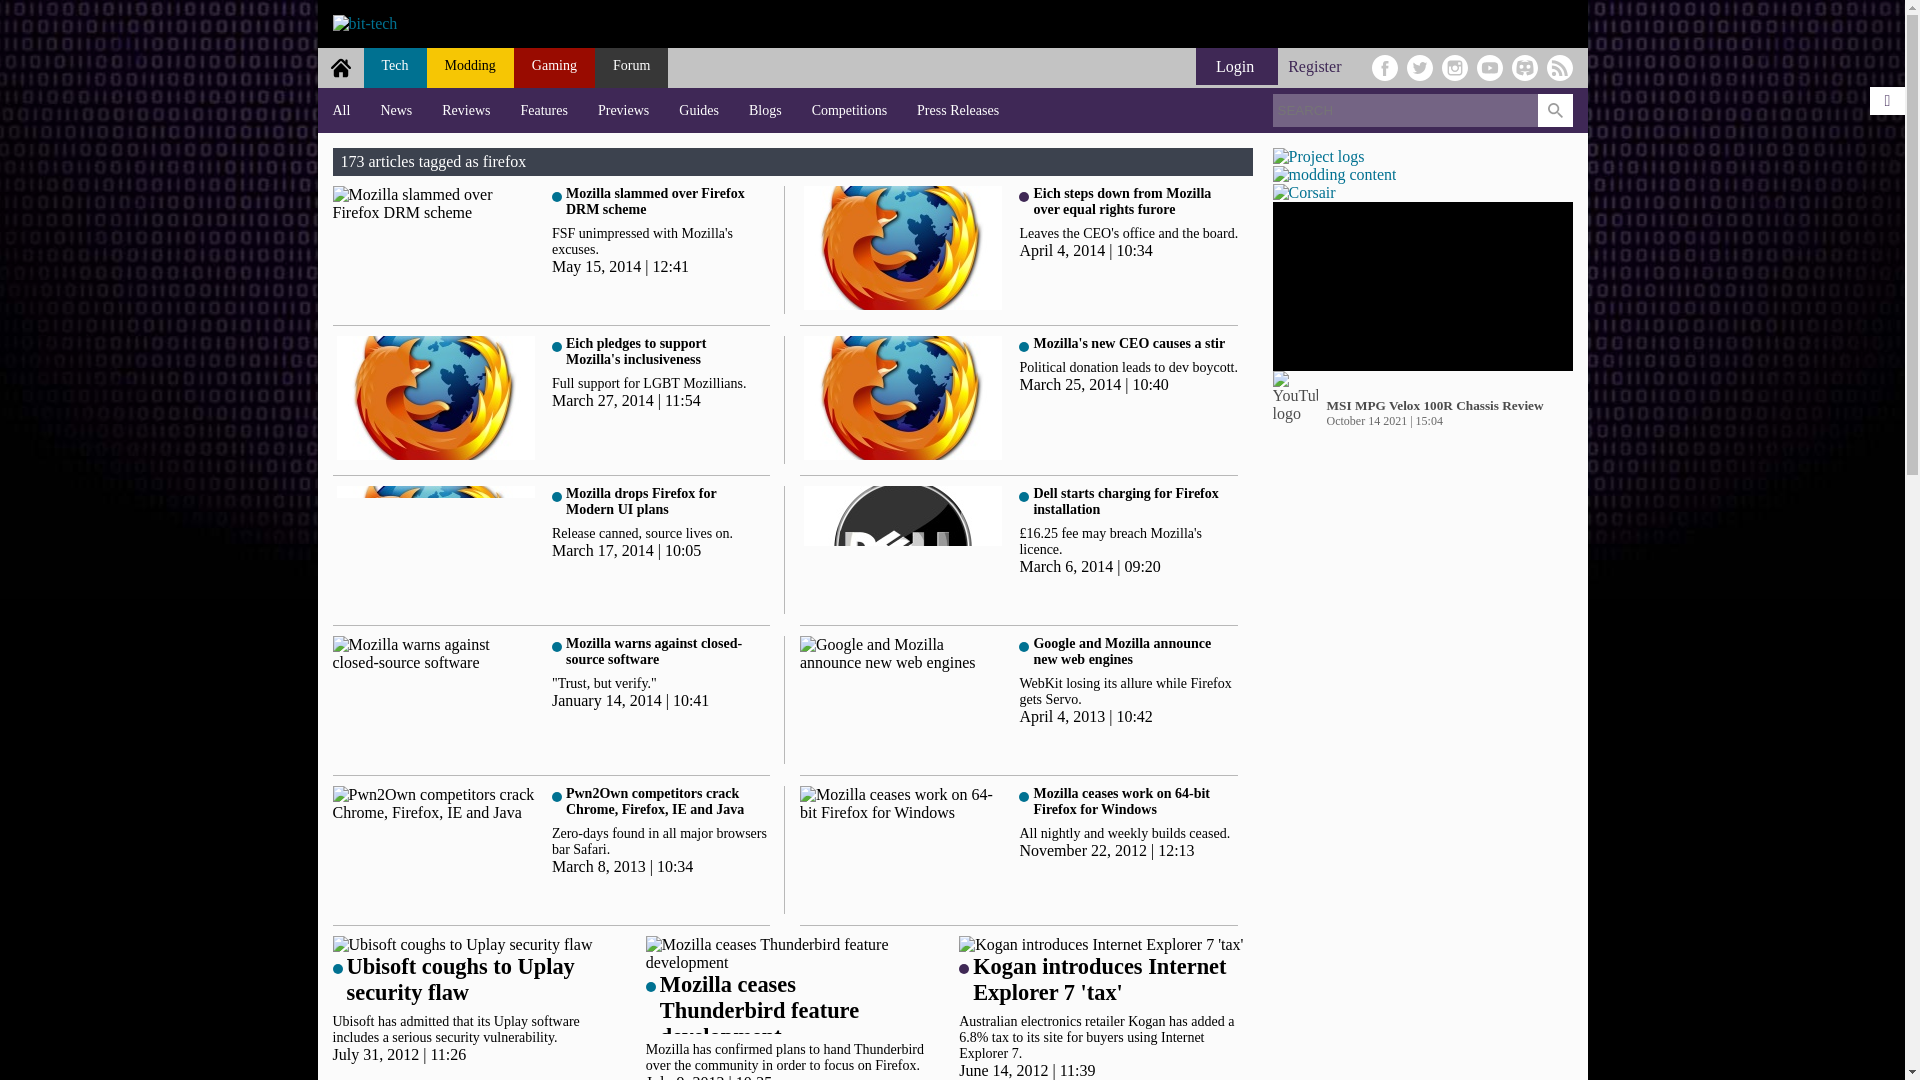  I want to click on Competitions, so click(849, 110).